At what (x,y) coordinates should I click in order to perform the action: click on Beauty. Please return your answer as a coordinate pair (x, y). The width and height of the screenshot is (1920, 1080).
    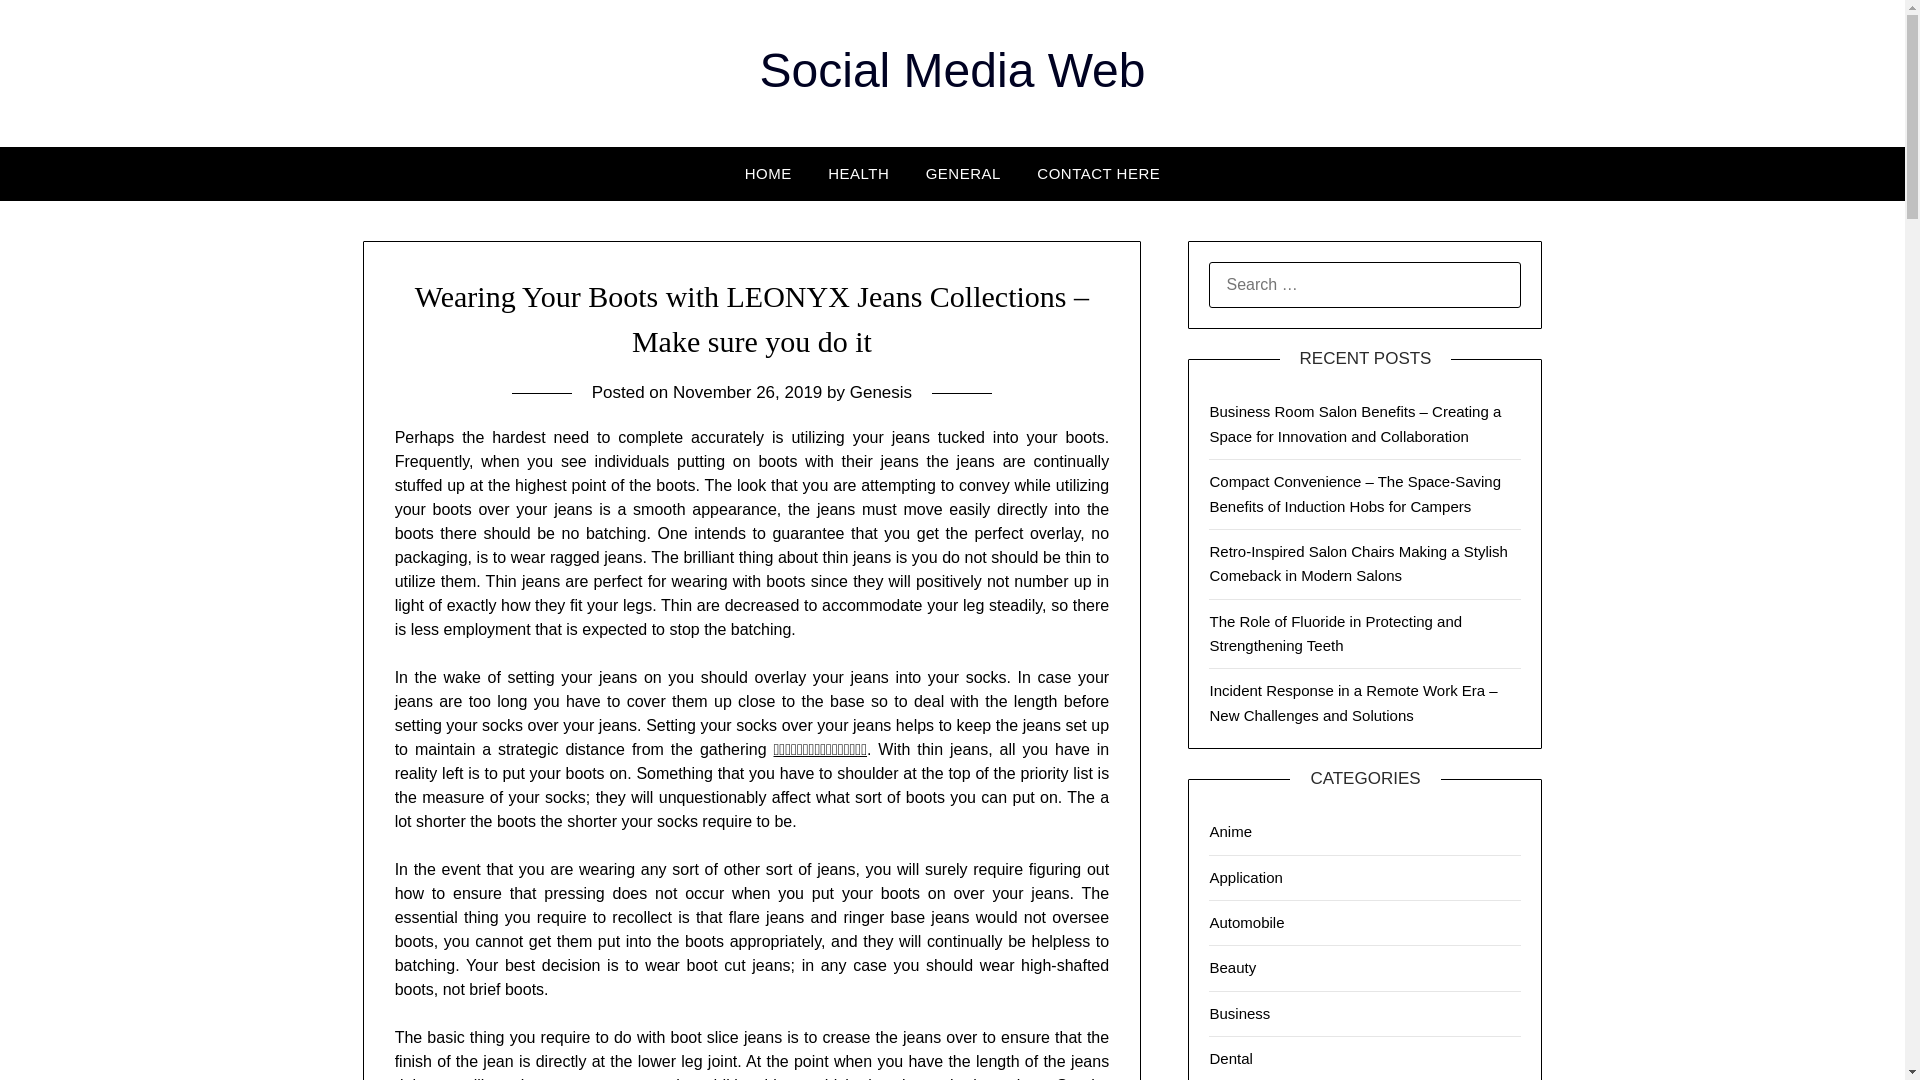
    Looking at the image, I should click on (1232, 968).